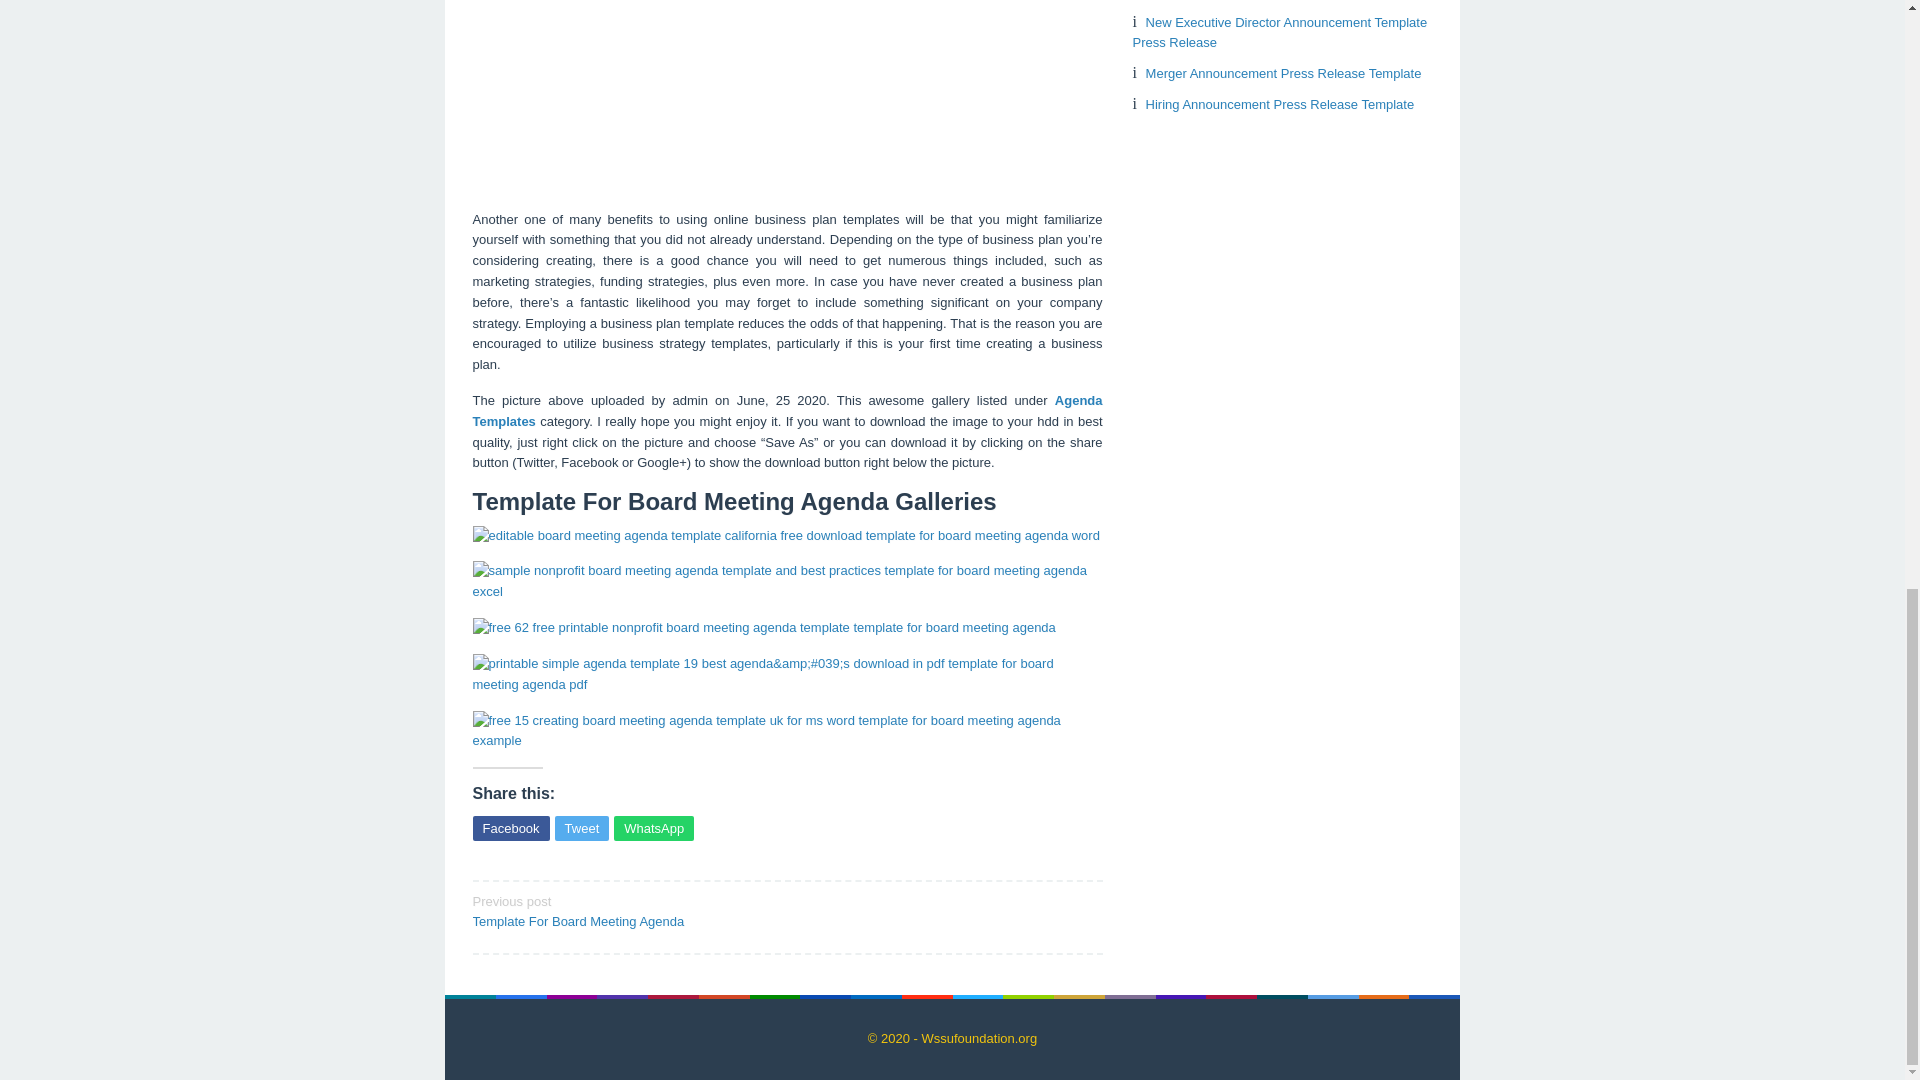 This screenshot has height=1080, width=1920. What do you see at coordinates (582, 828) in the screenshot?
I see `Merger Announcement Press Release Template` at bounding box center [582, 828].